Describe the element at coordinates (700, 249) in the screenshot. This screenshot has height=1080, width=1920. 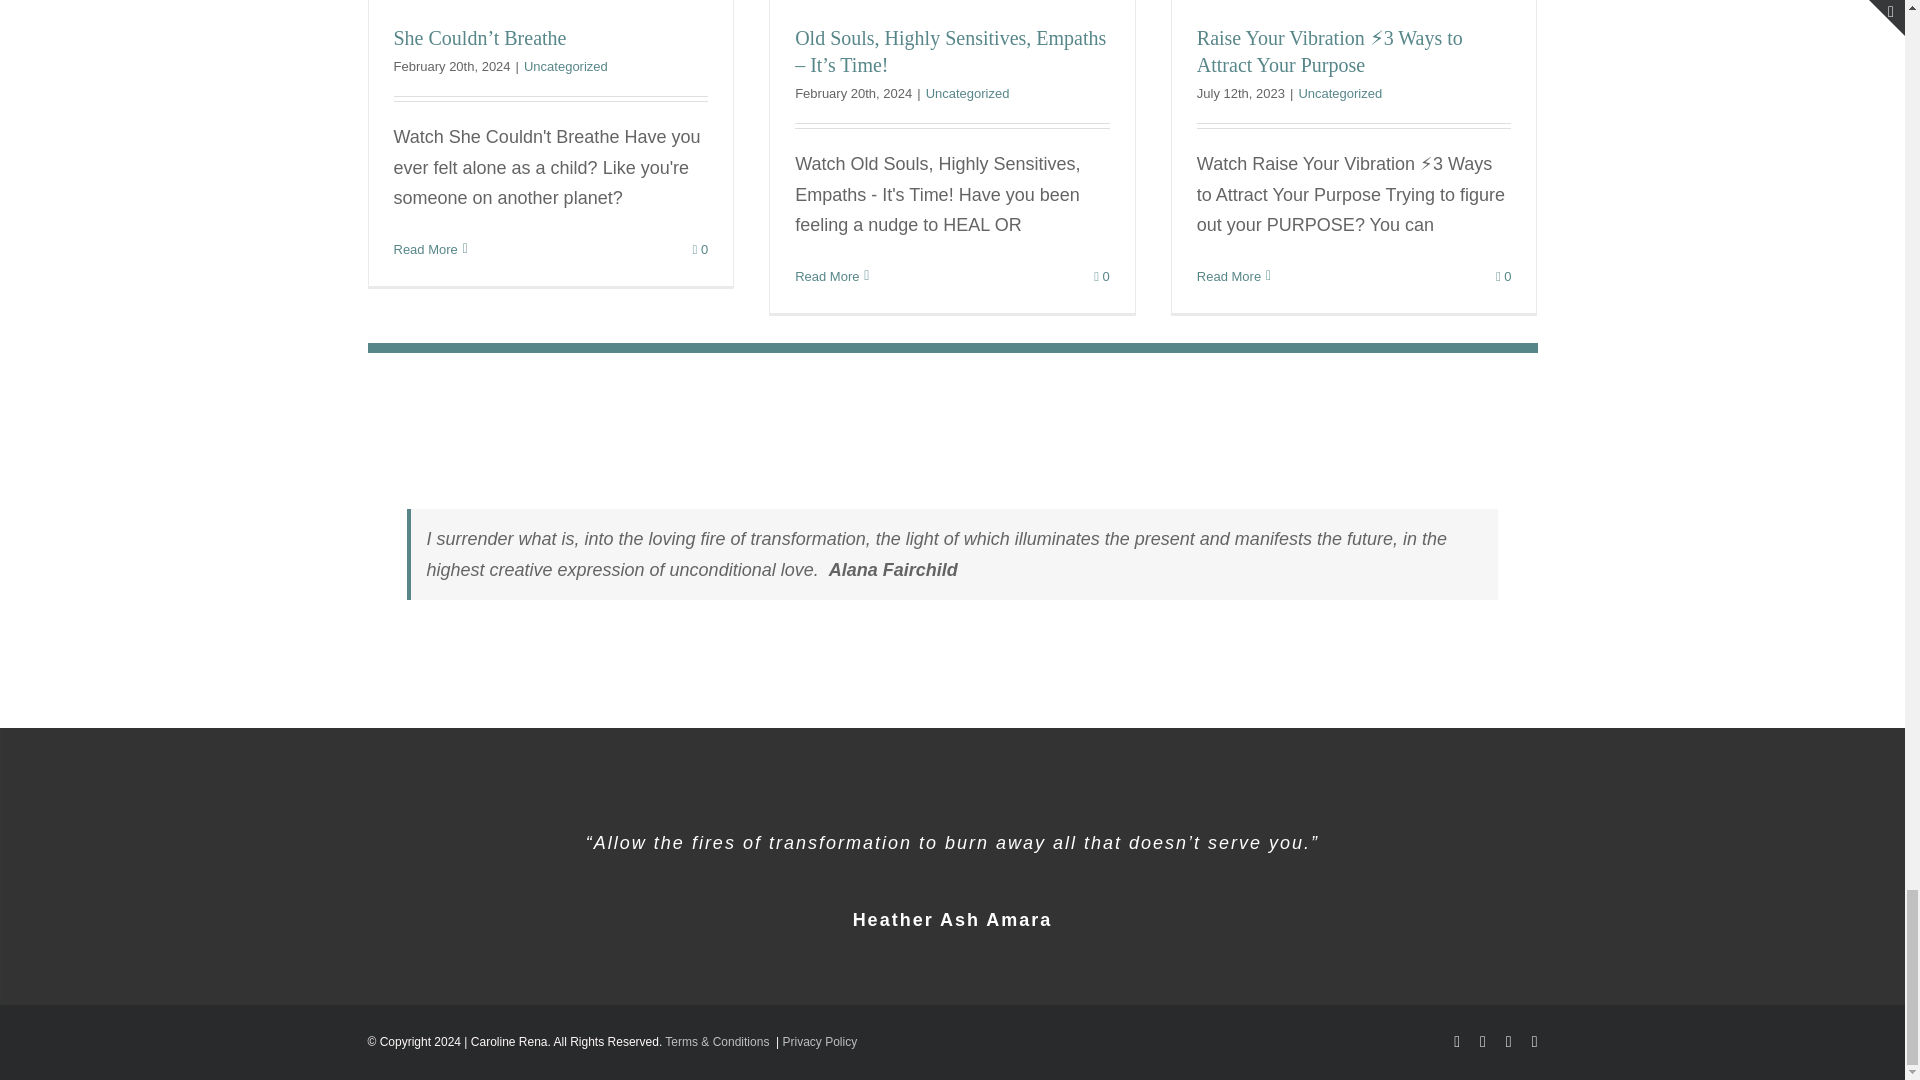
I see ` 0` at that location.